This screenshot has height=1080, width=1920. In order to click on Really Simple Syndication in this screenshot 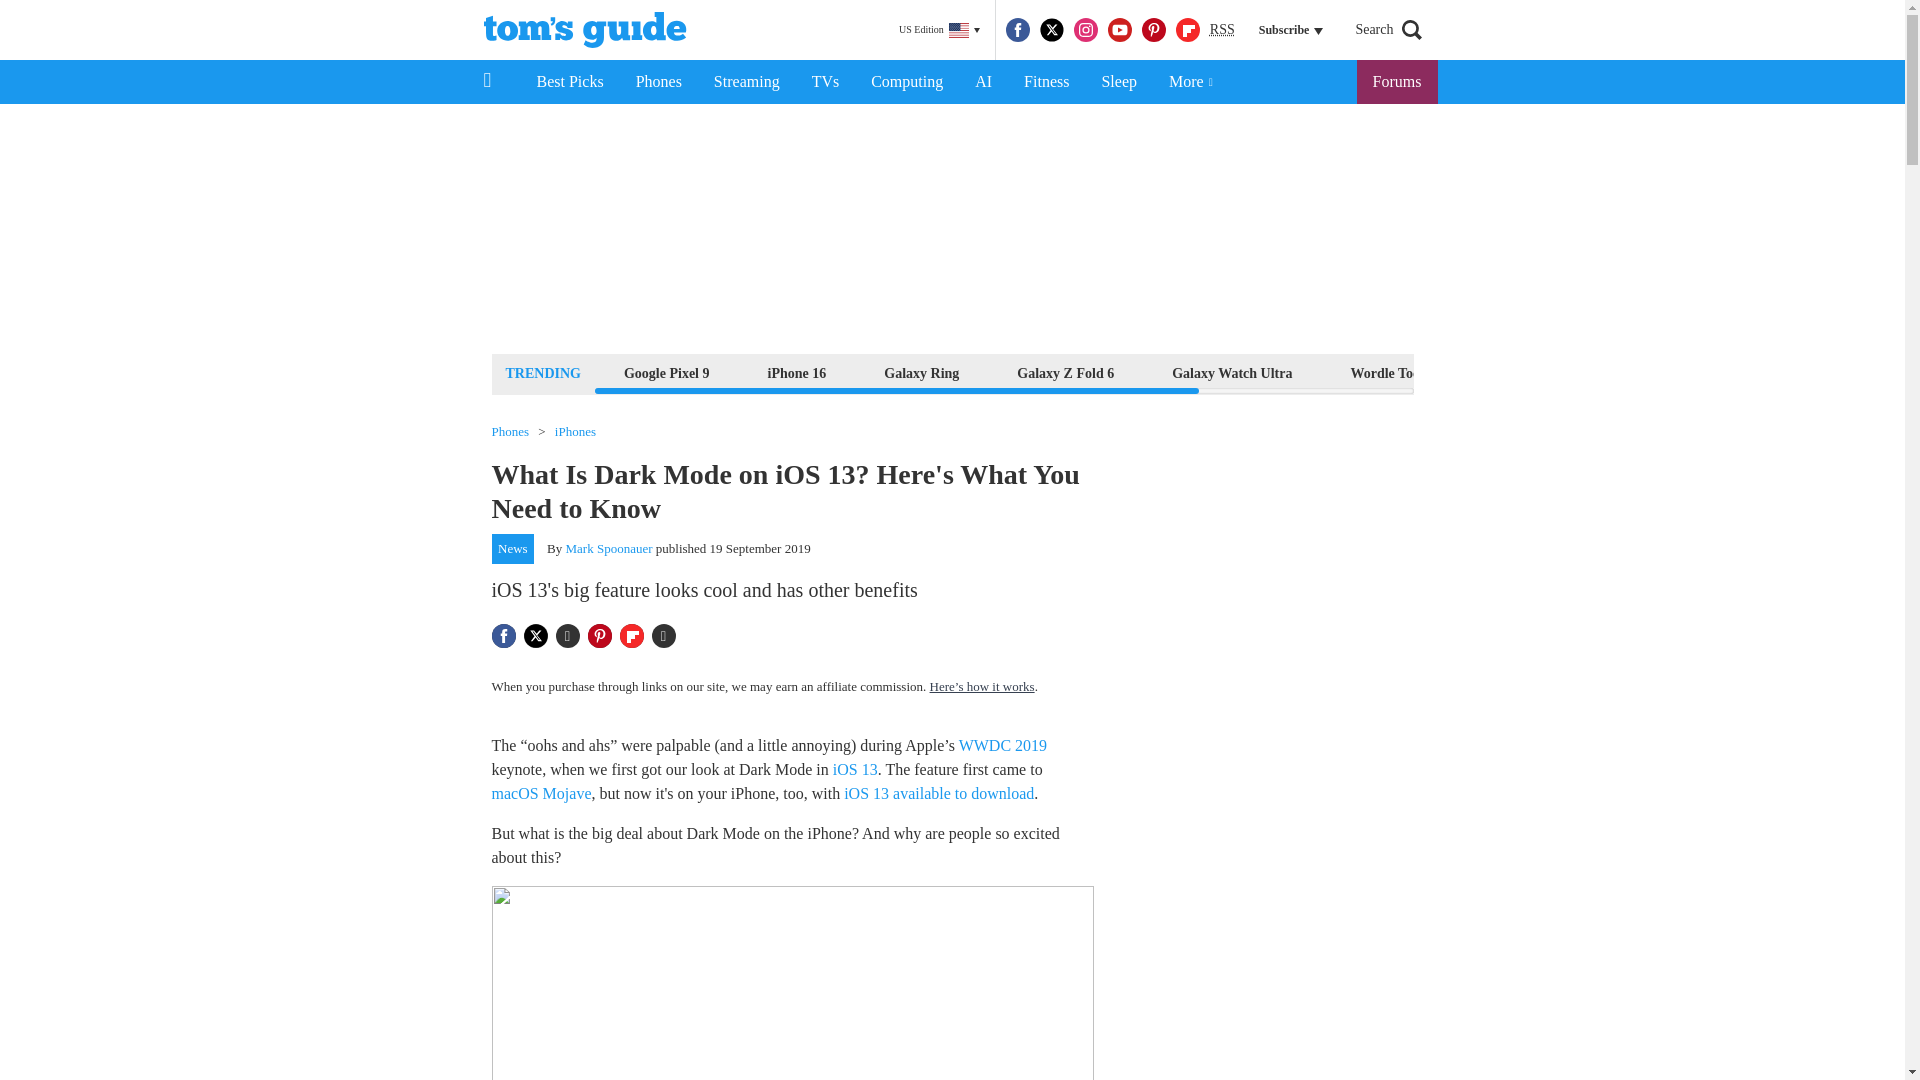, I will do `click(1222, 28)`.